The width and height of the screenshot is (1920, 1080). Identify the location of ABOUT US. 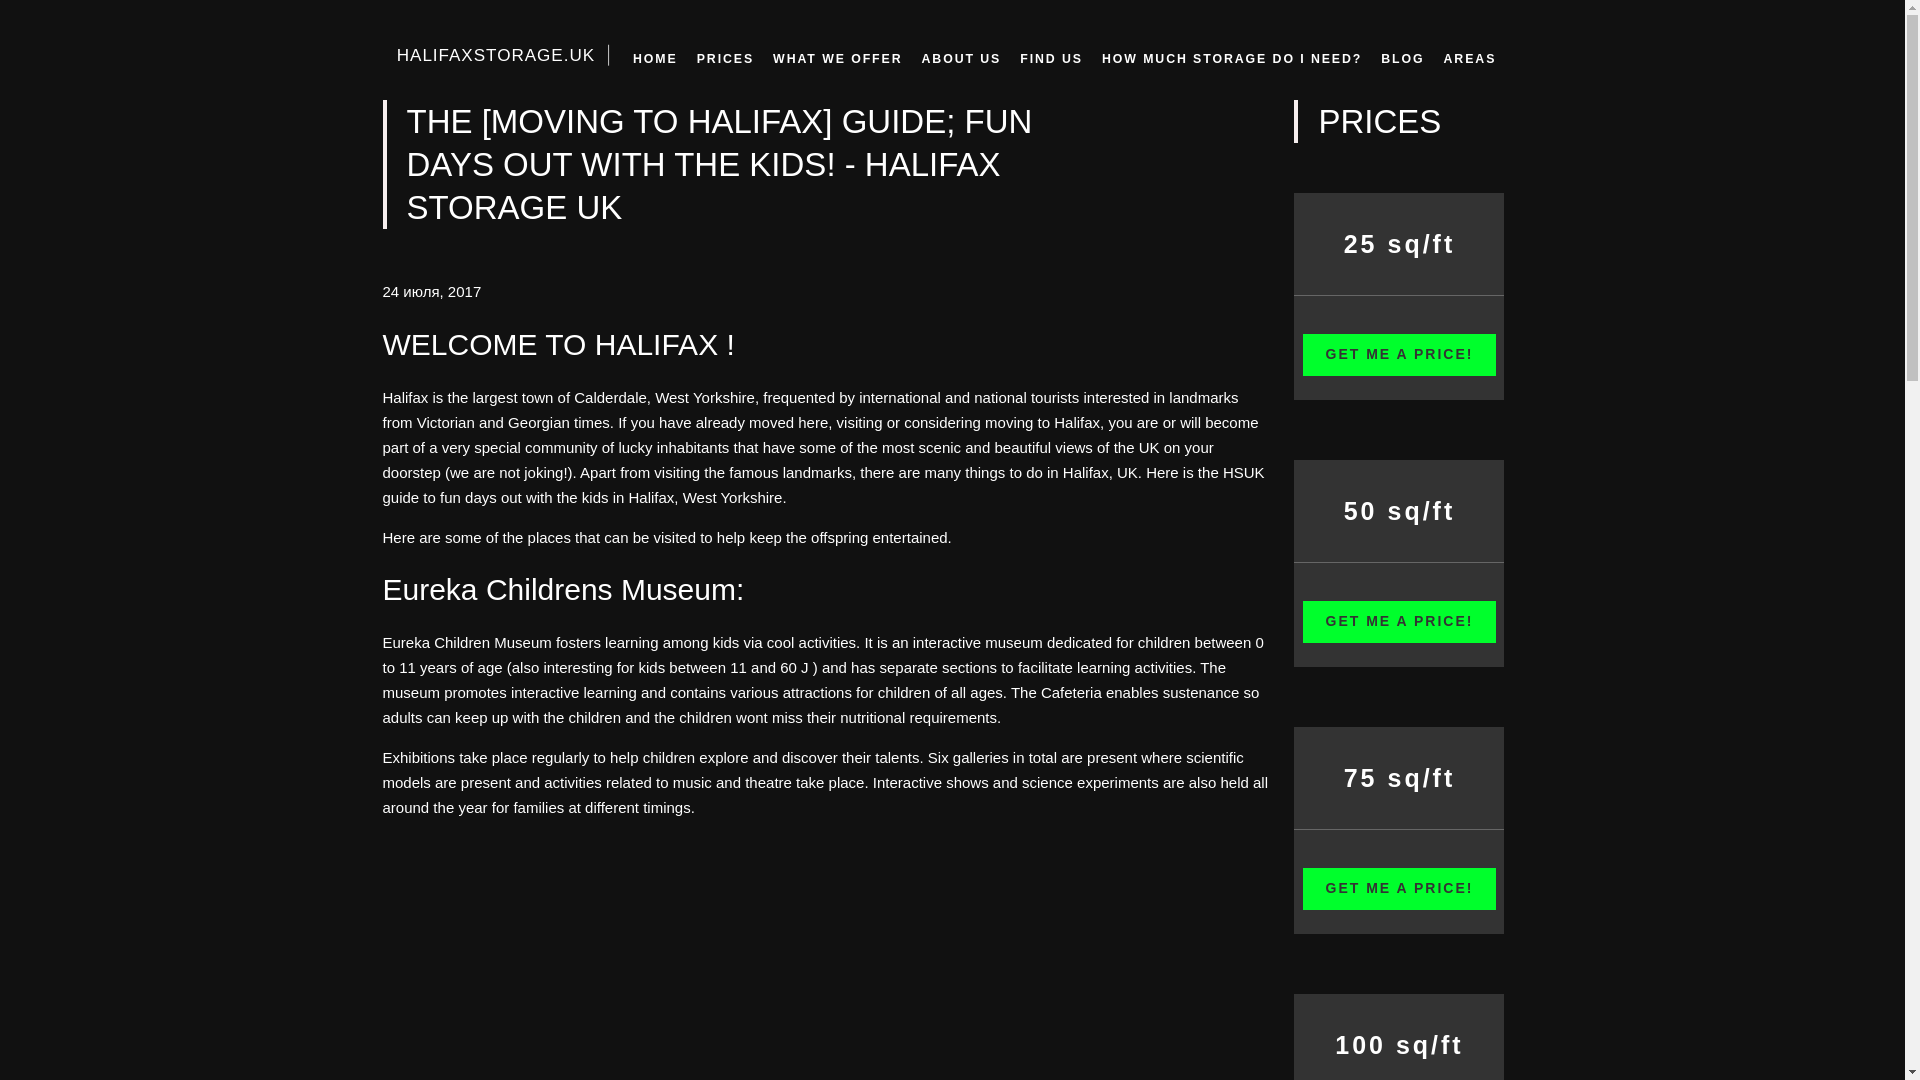
(964, 60).